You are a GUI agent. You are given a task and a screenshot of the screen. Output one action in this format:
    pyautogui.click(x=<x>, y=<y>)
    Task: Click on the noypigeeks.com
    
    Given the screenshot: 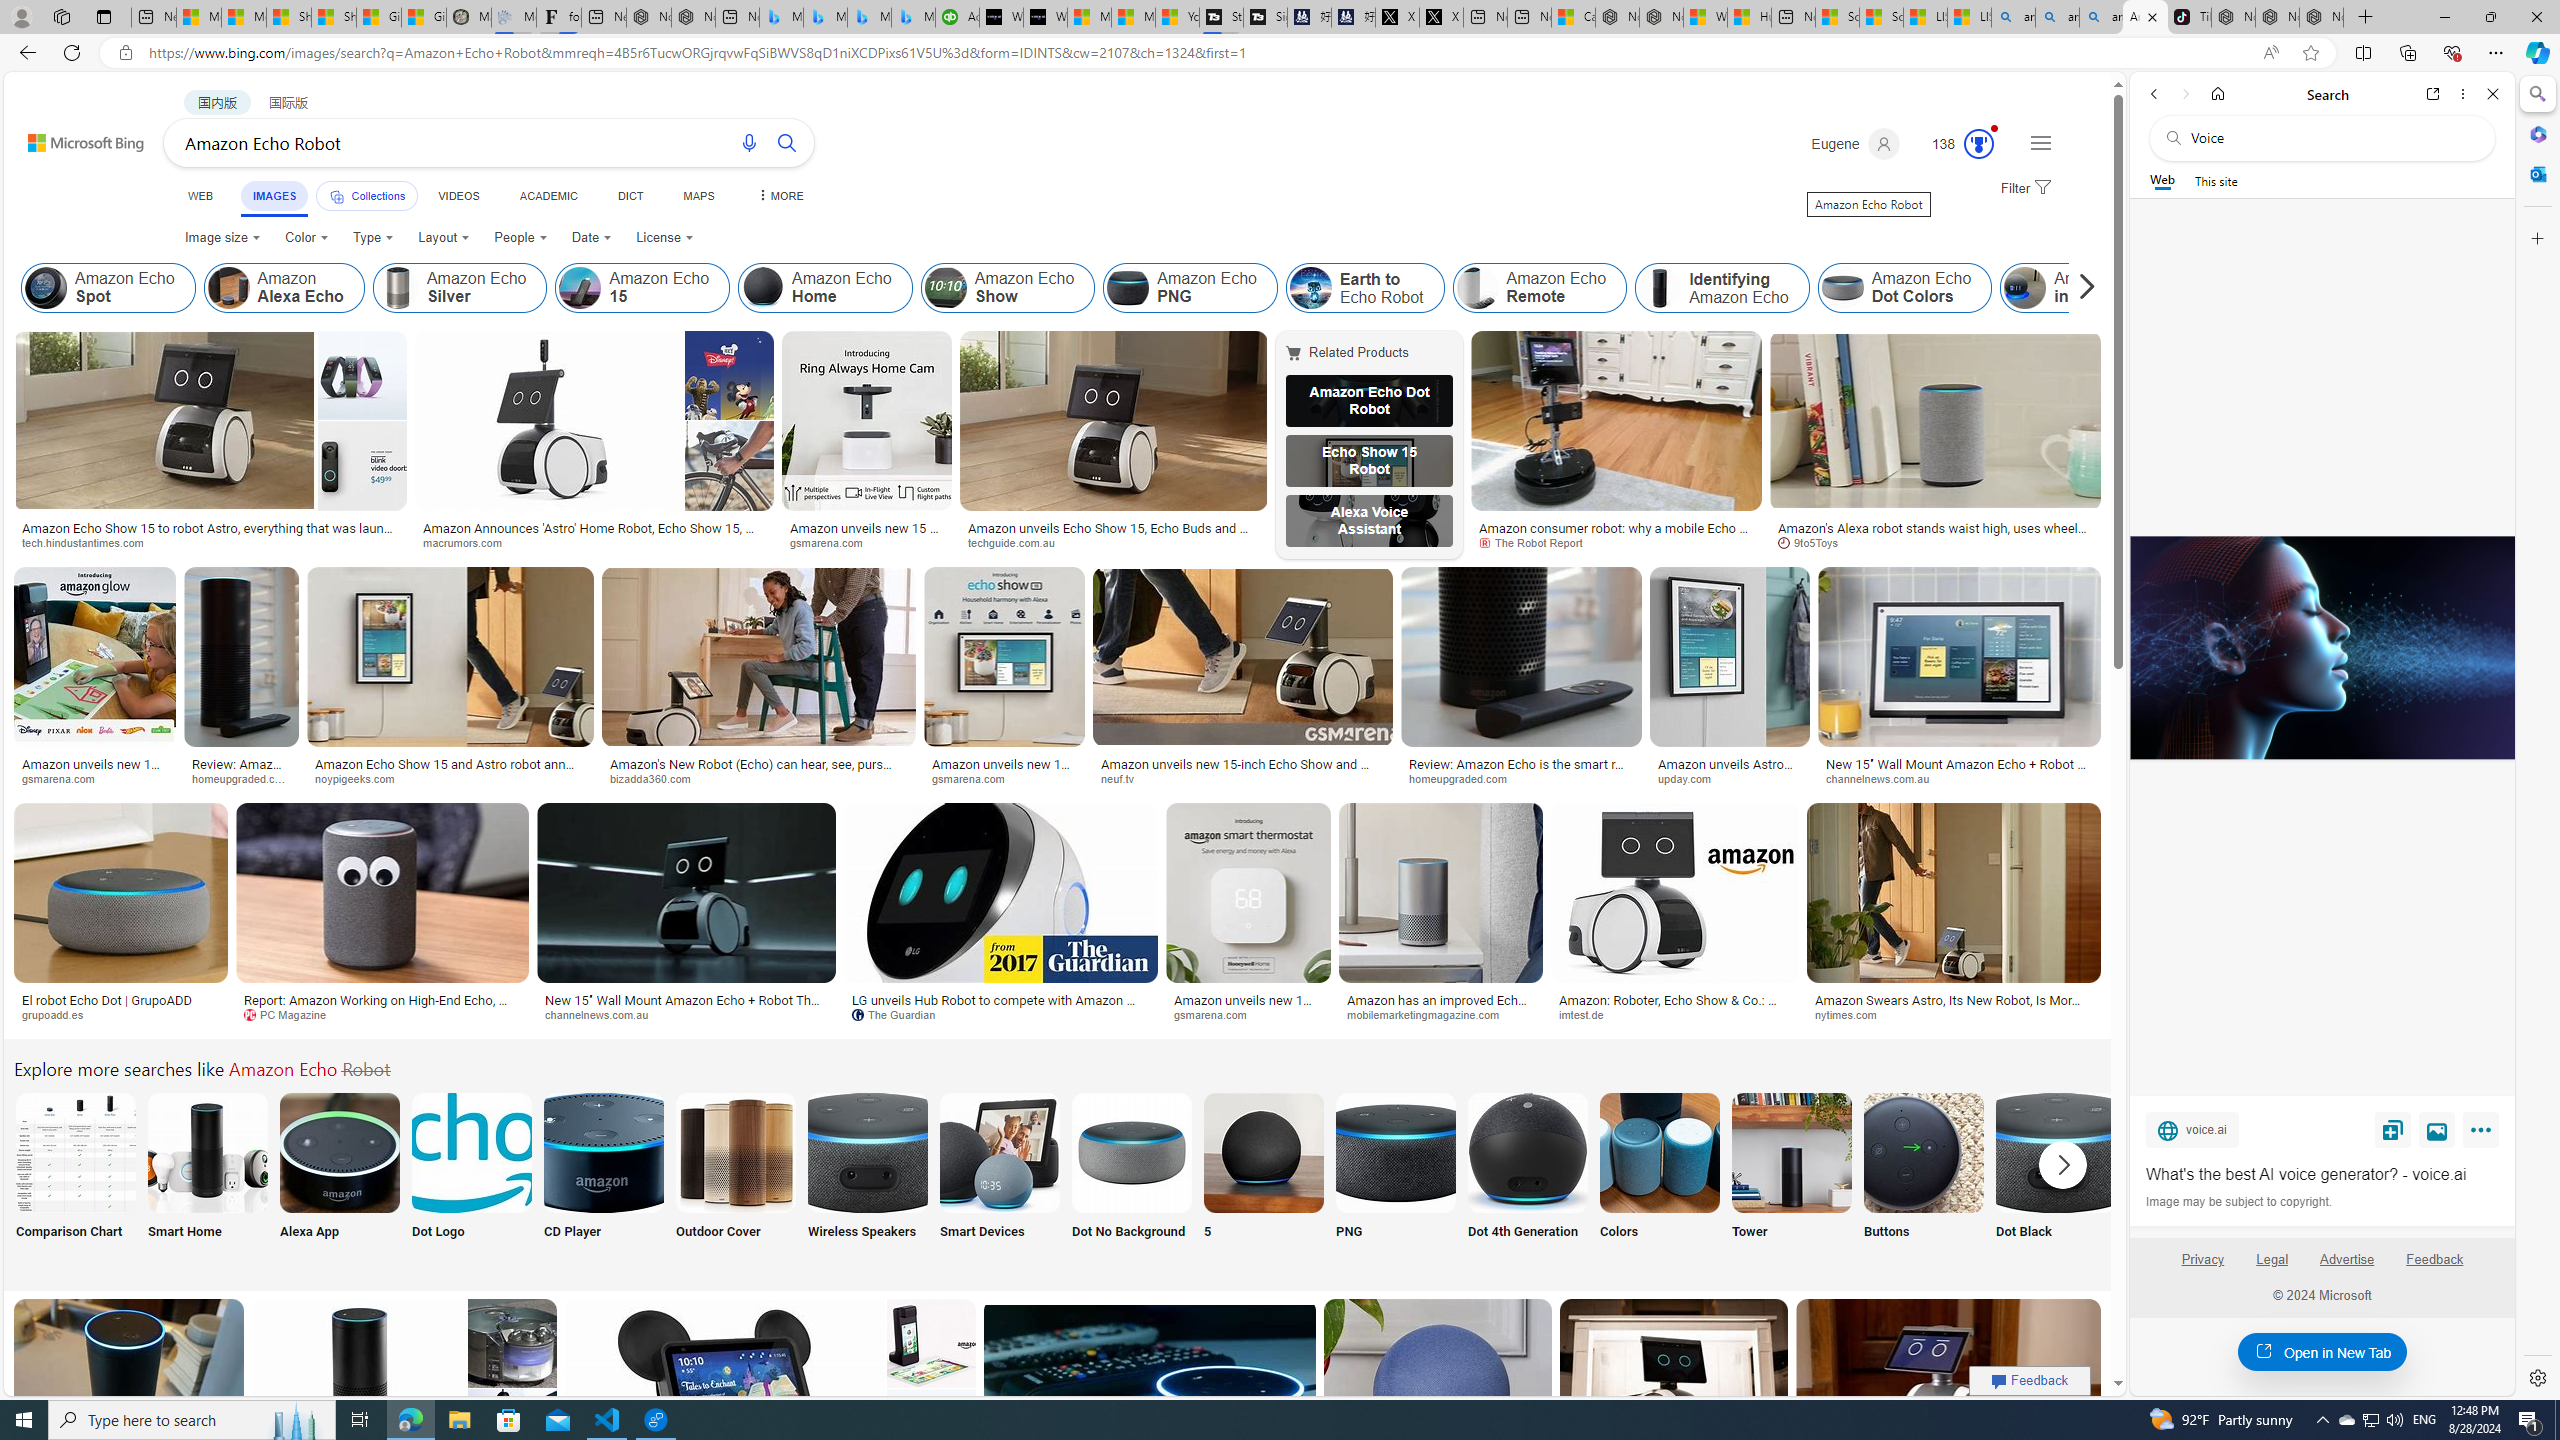 What is the action you would take?
    pyautogui.click(x=362, y=778)
    